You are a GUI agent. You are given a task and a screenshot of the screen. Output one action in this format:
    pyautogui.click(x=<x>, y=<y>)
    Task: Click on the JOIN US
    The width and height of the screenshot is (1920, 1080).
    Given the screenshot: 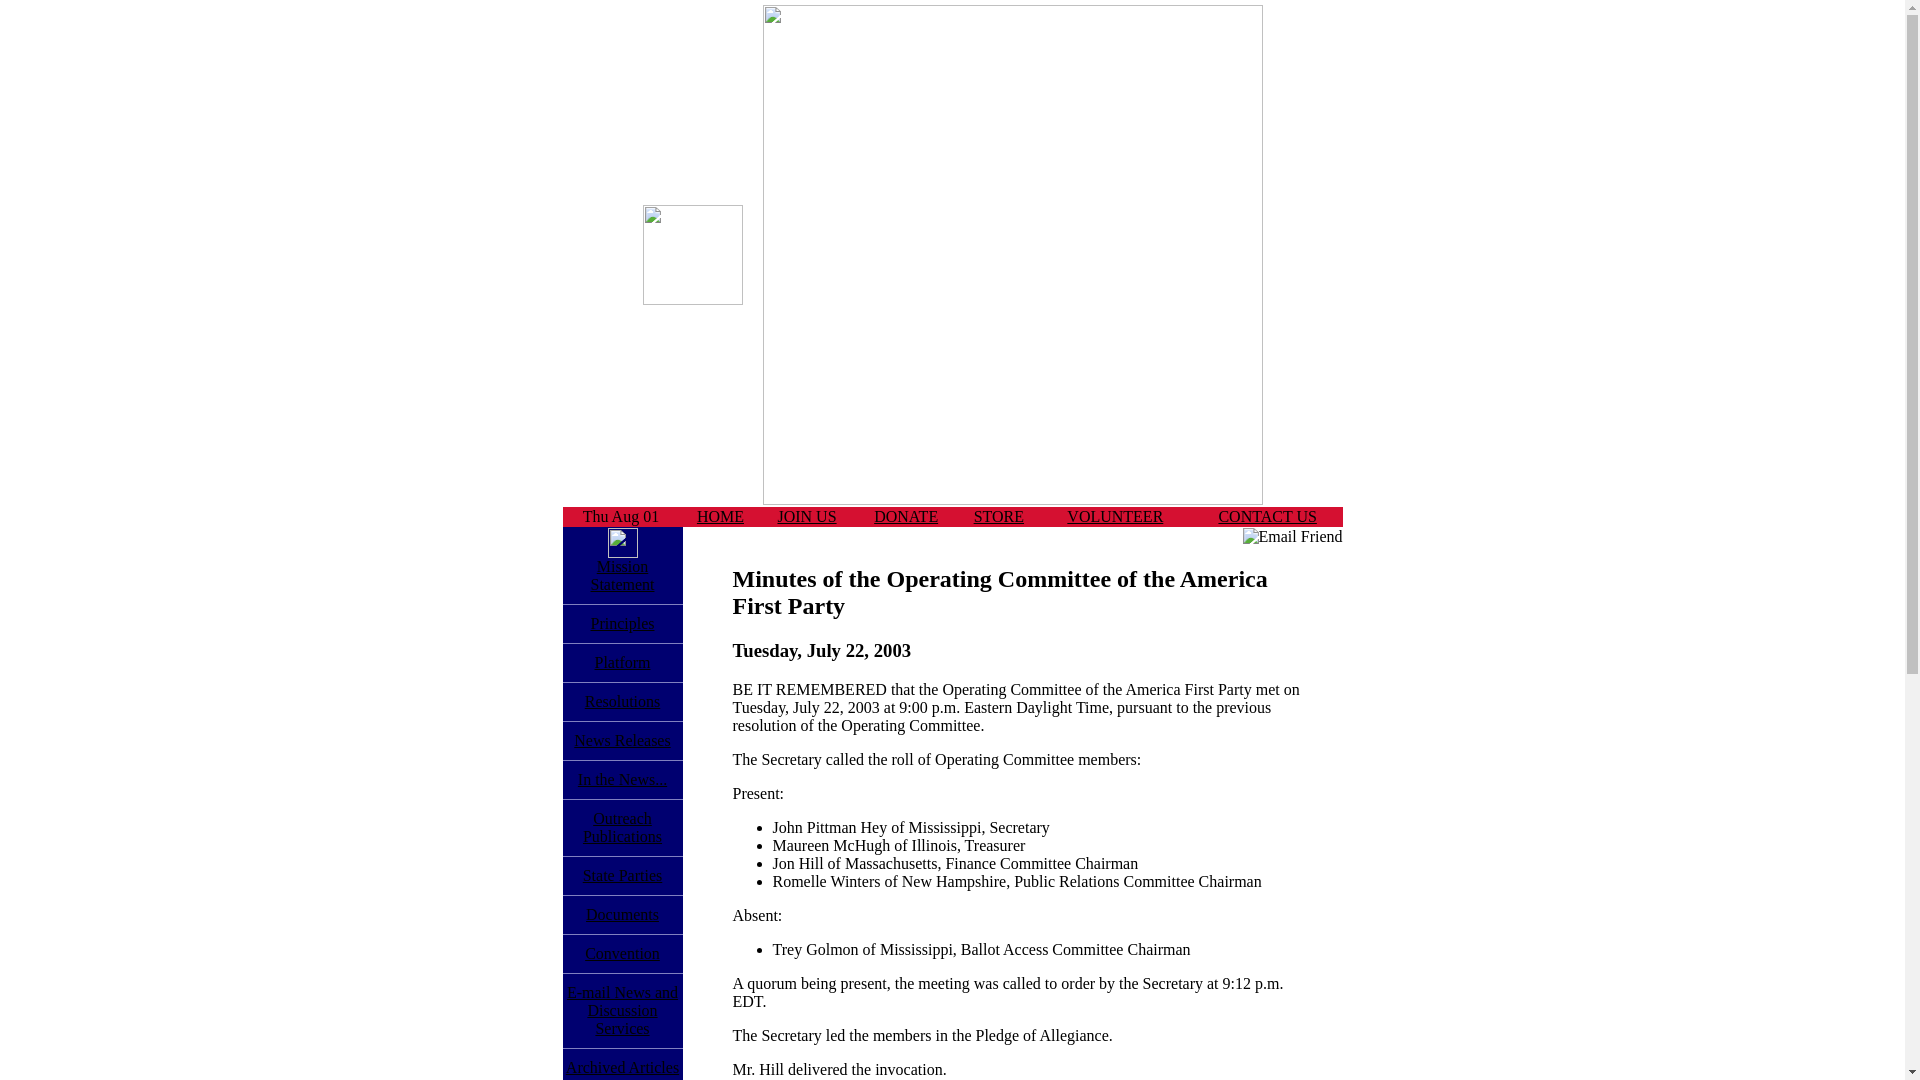 What is the action you would take?
    pyautogui.click(x=720, y=516)
    